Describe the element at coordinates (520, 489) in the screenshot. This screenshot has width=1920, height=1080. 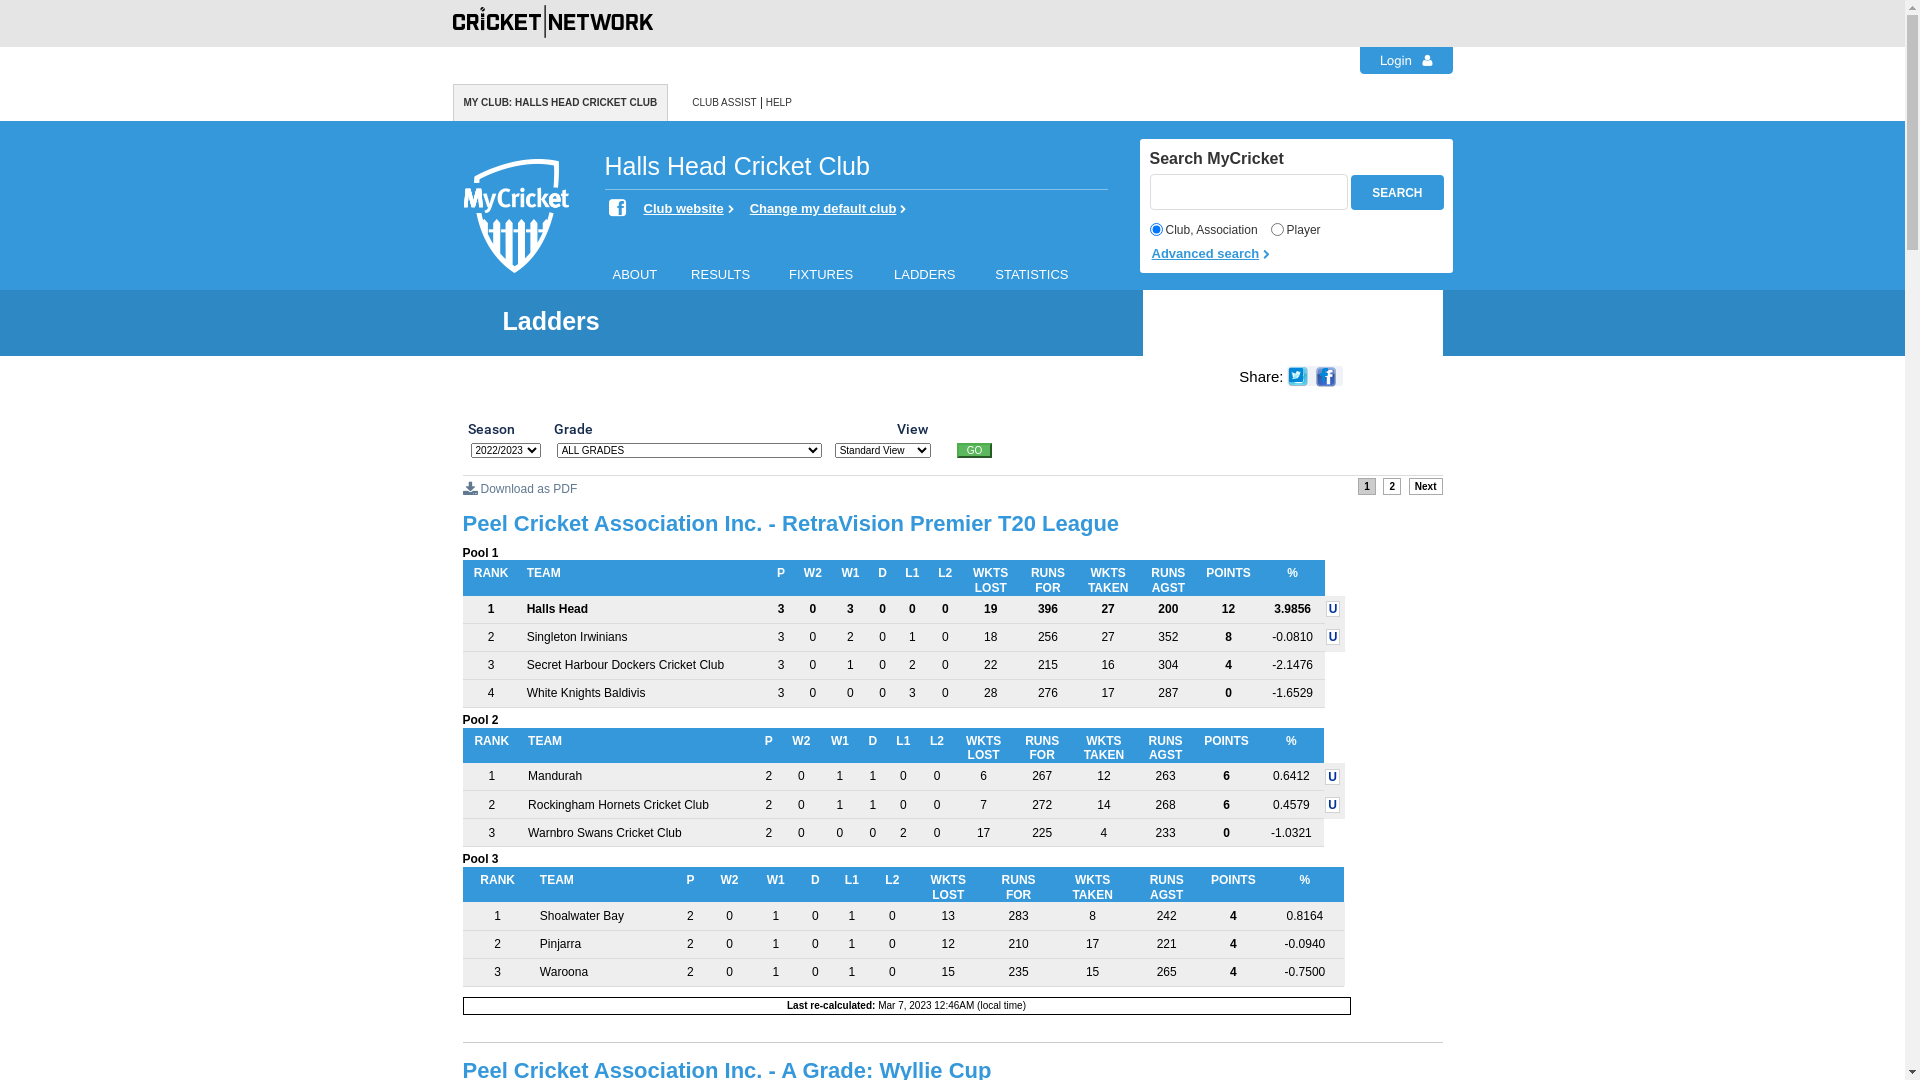
I see `Download as PDF` at that location.